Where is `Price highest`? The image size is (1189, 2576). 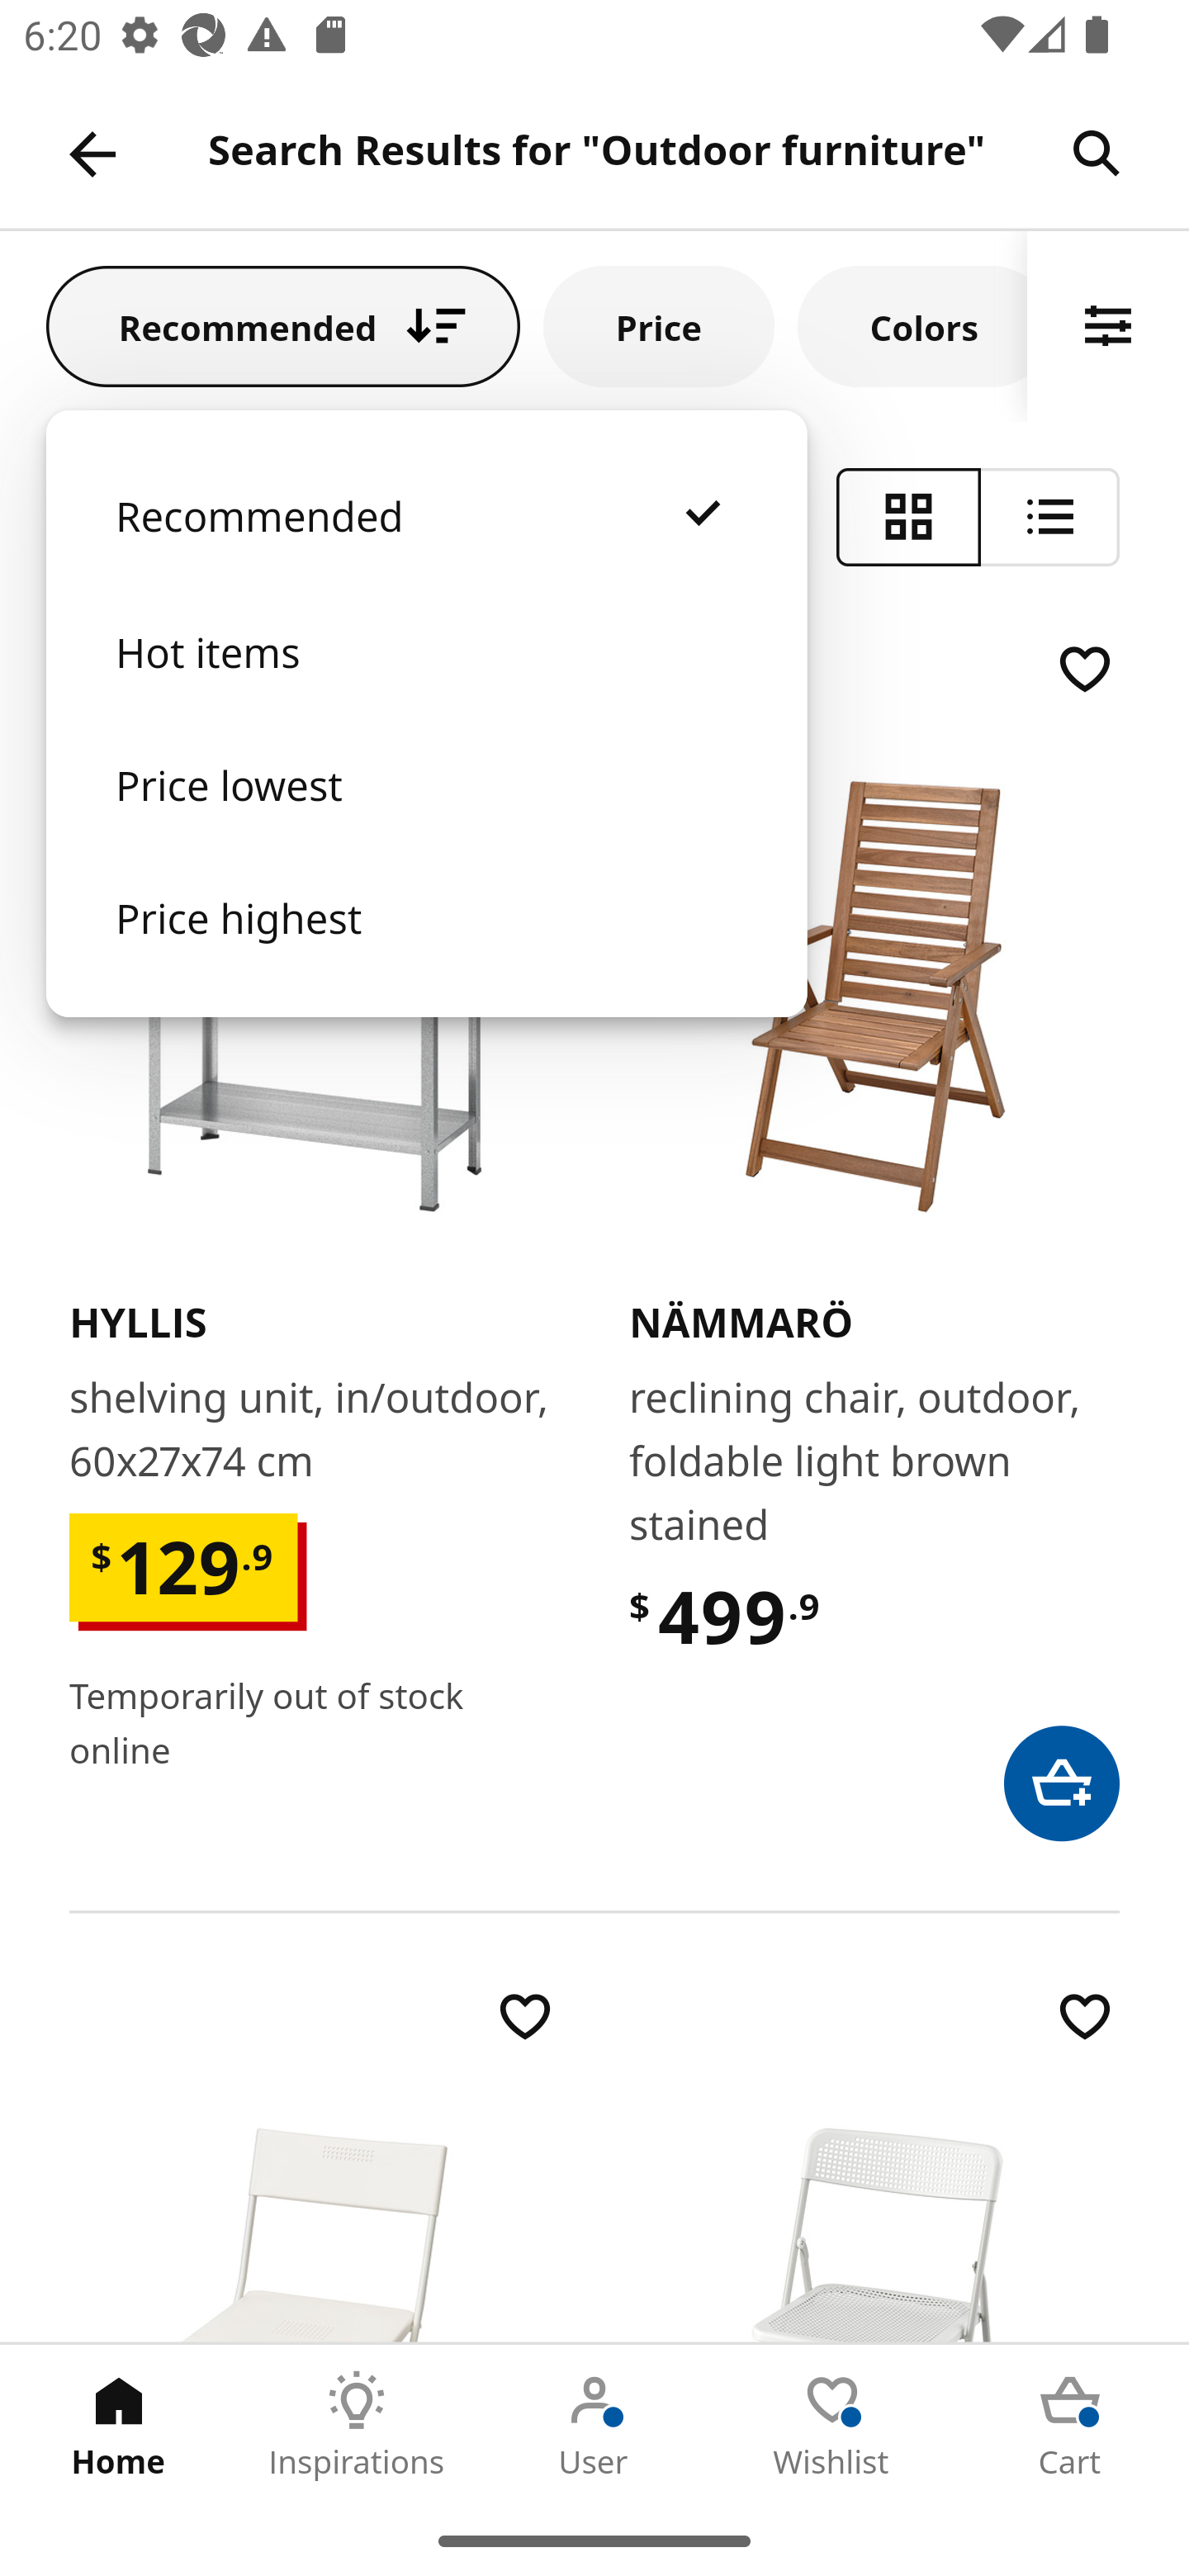
Price highest is located at coordinates (426, 950).